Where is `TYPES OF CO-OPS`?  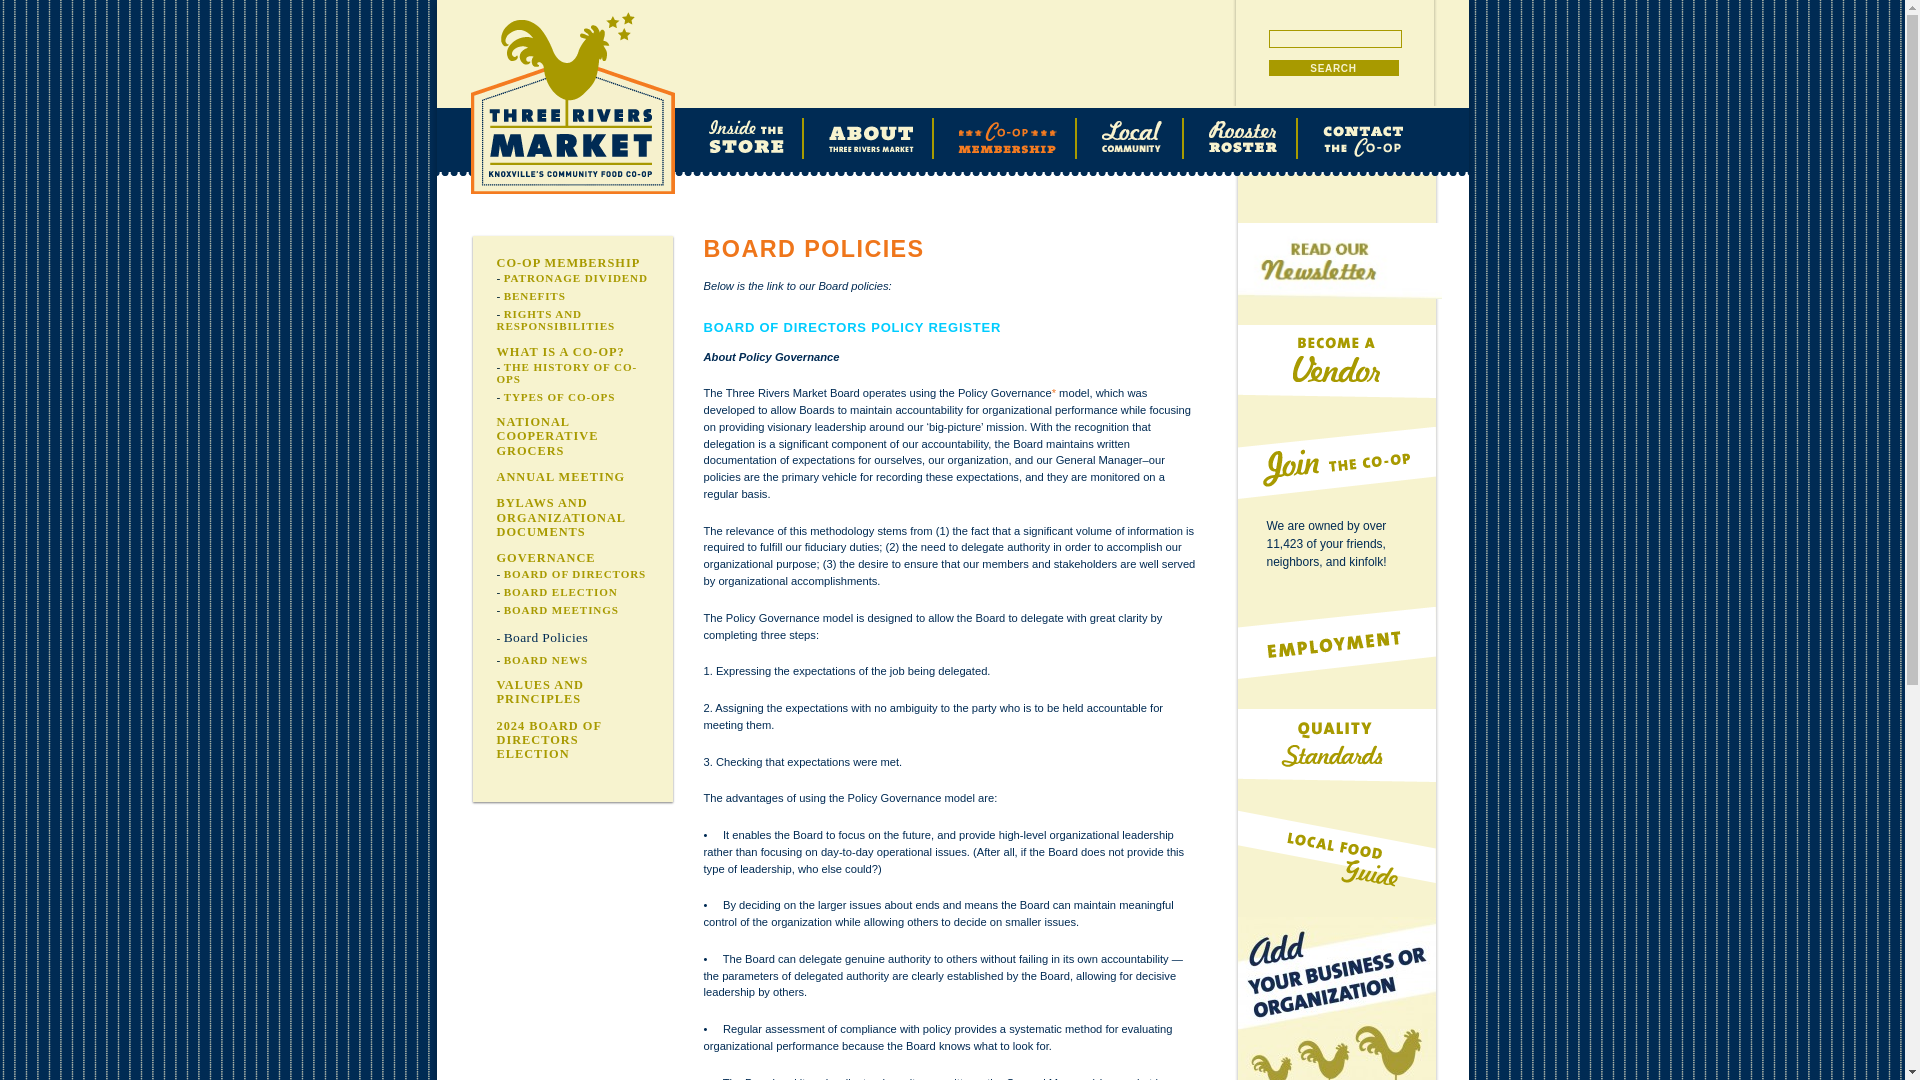
TYPES OF CO-OPS is located at coordinates (560, 396).